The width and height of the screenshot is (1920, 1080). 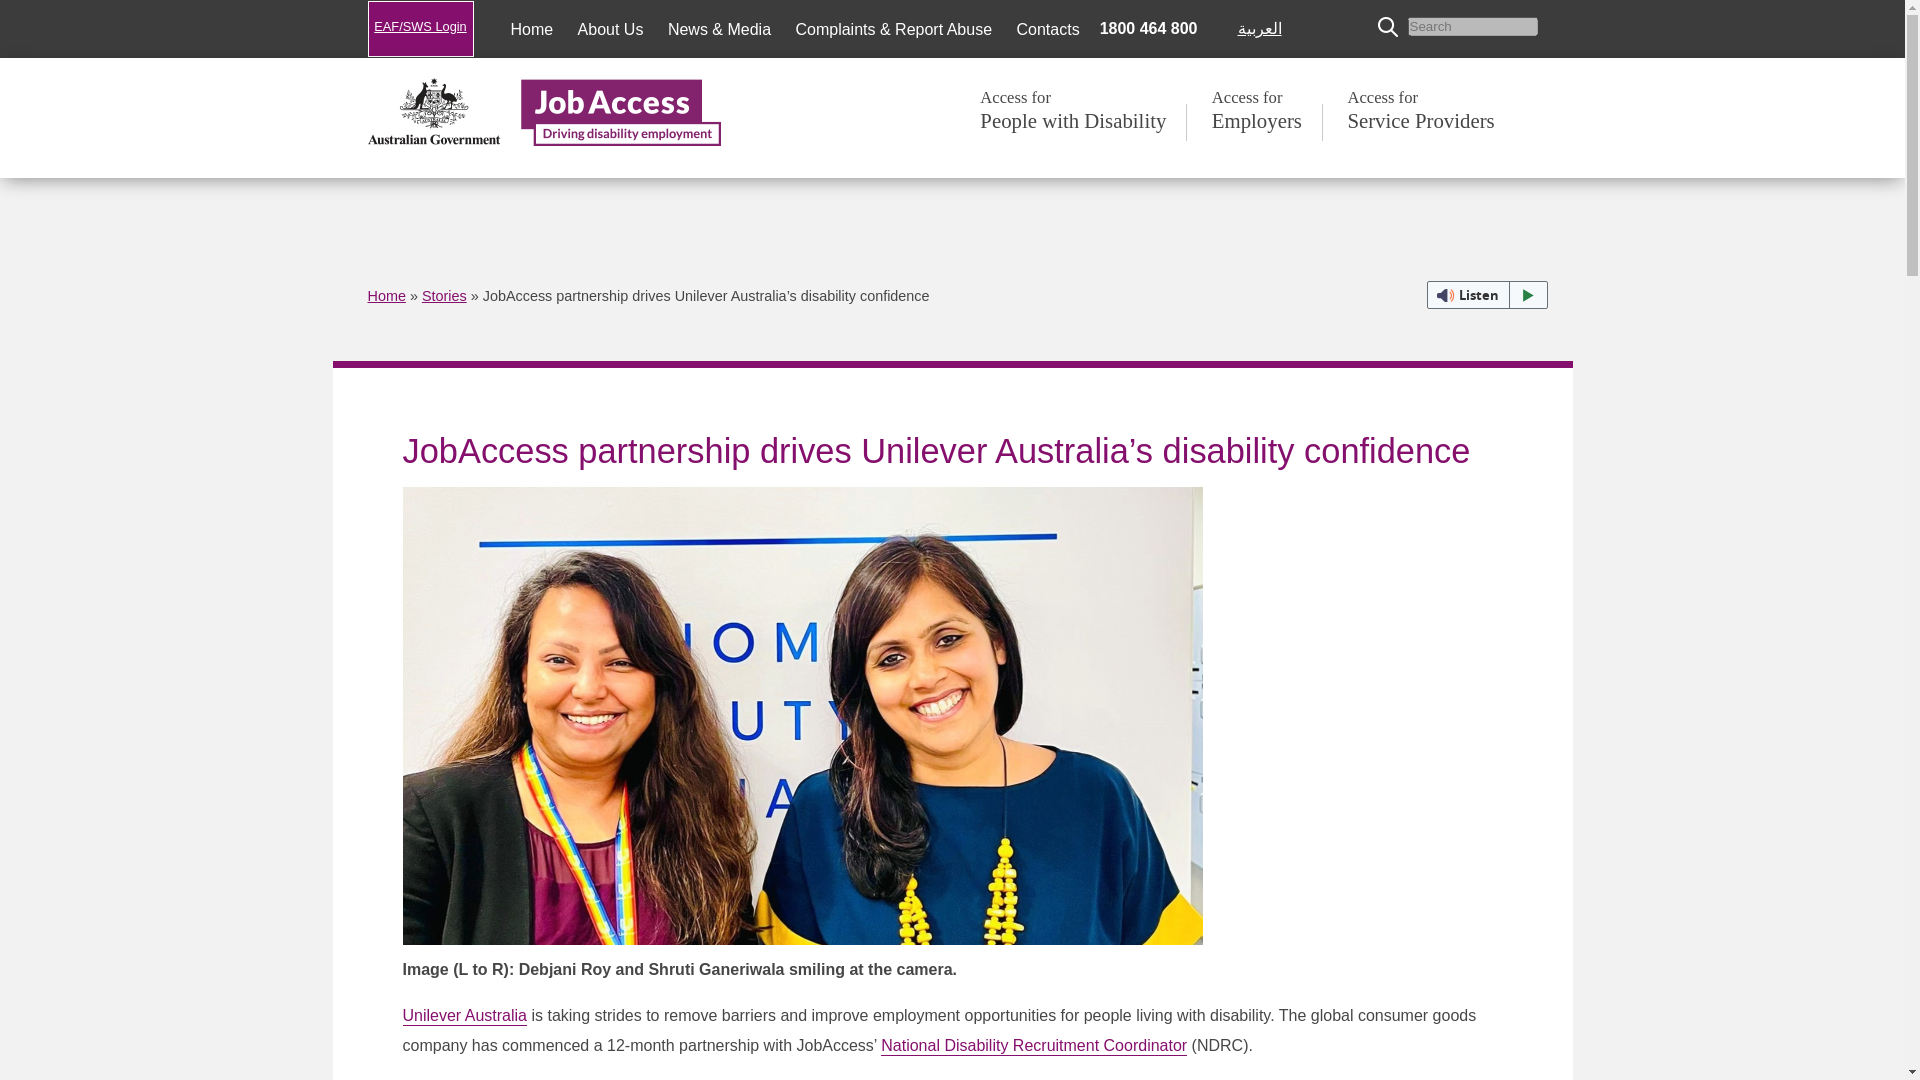 I want to click on About Us, so click(x=610, y=28).